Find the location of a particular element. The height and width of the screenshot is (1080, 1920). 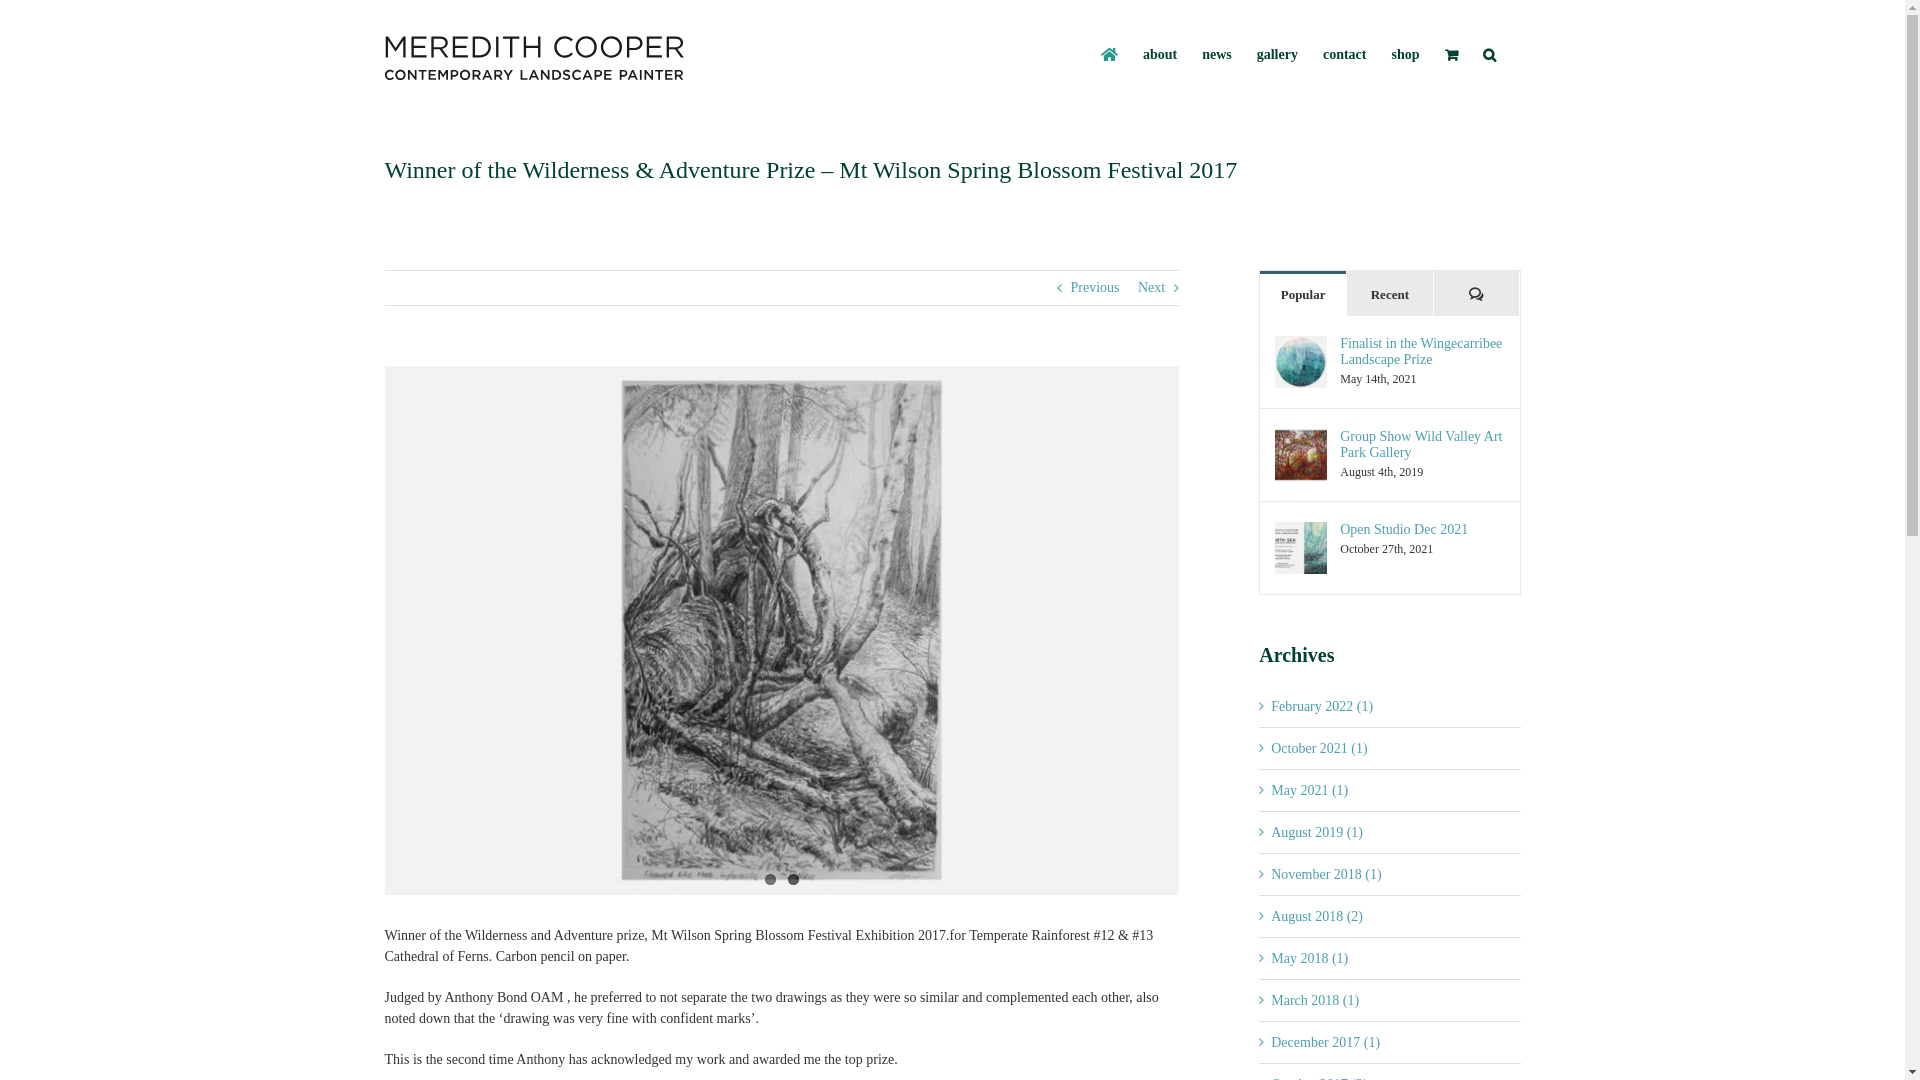

Previous is located at coordinates (1094, 288).